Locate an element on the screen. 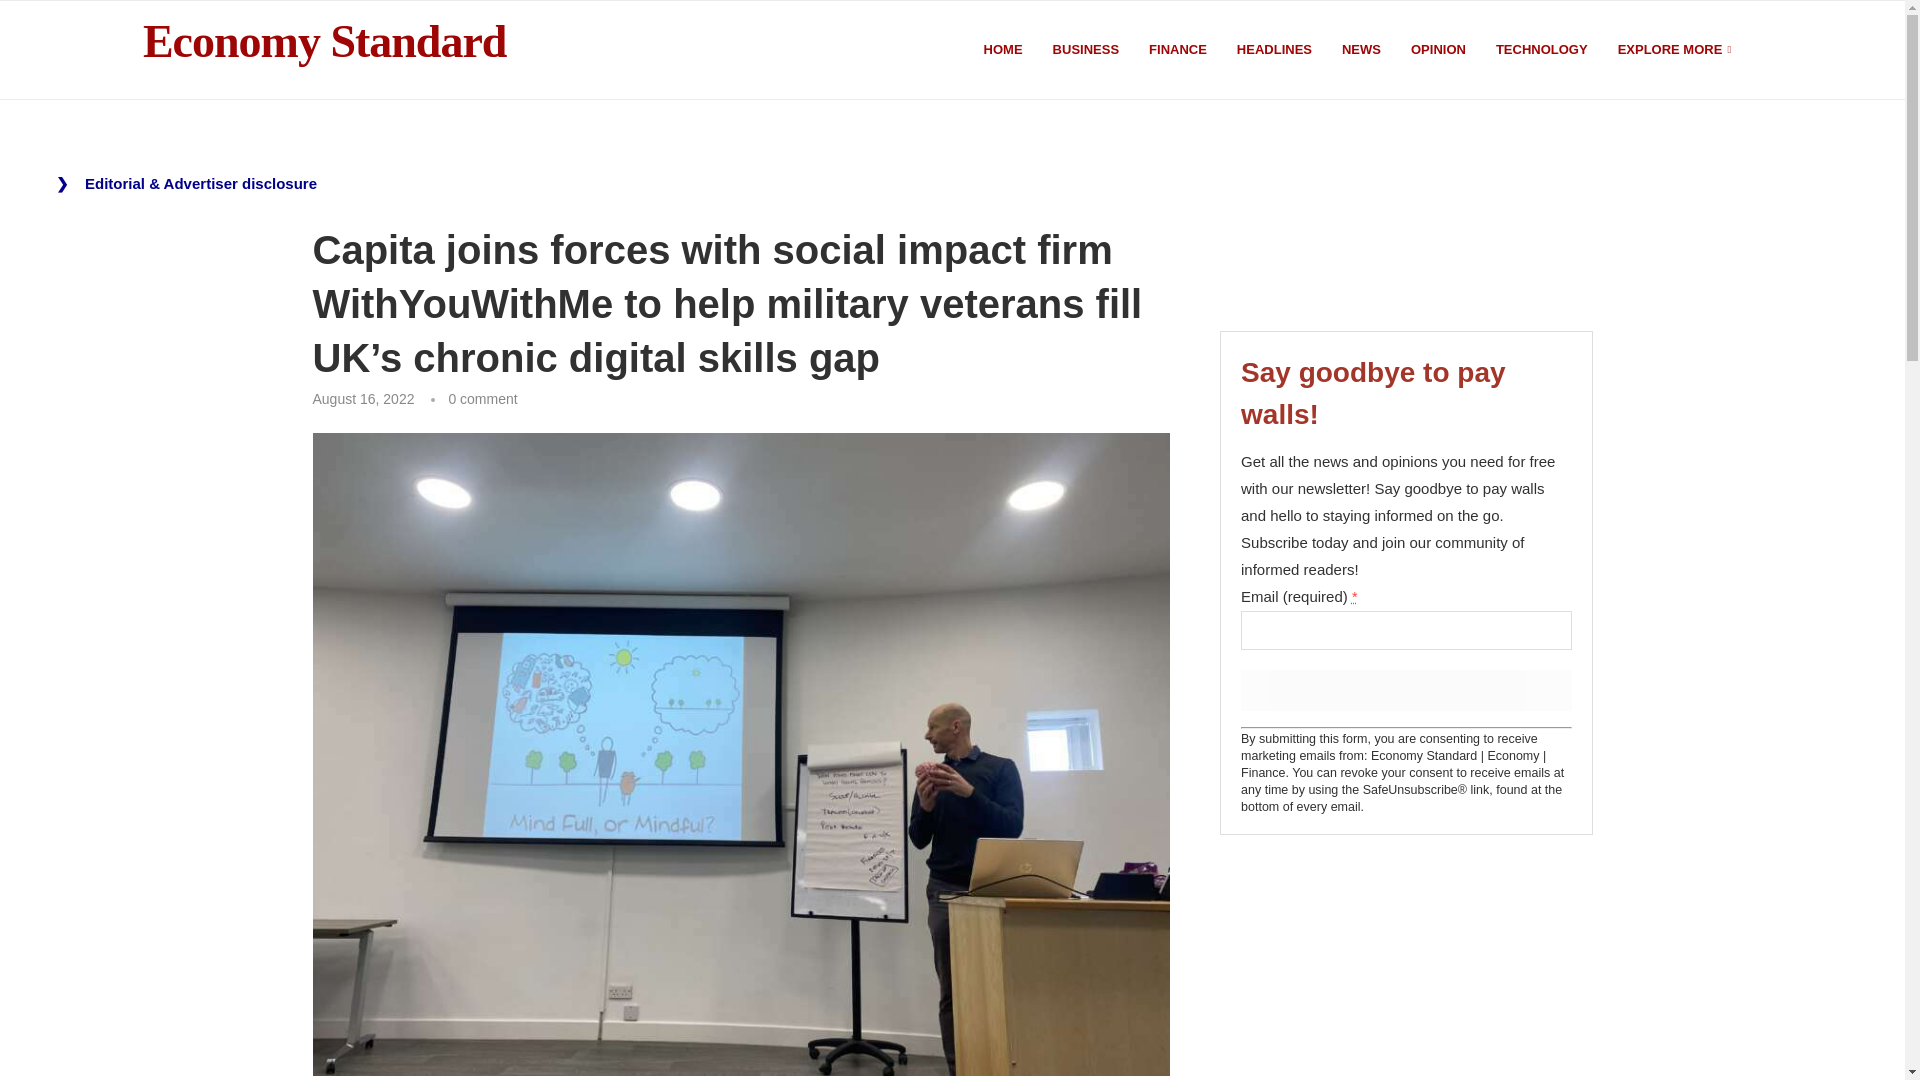 The image size is (1920, 1080). Sign up! is located at coordinates (1405, 690).